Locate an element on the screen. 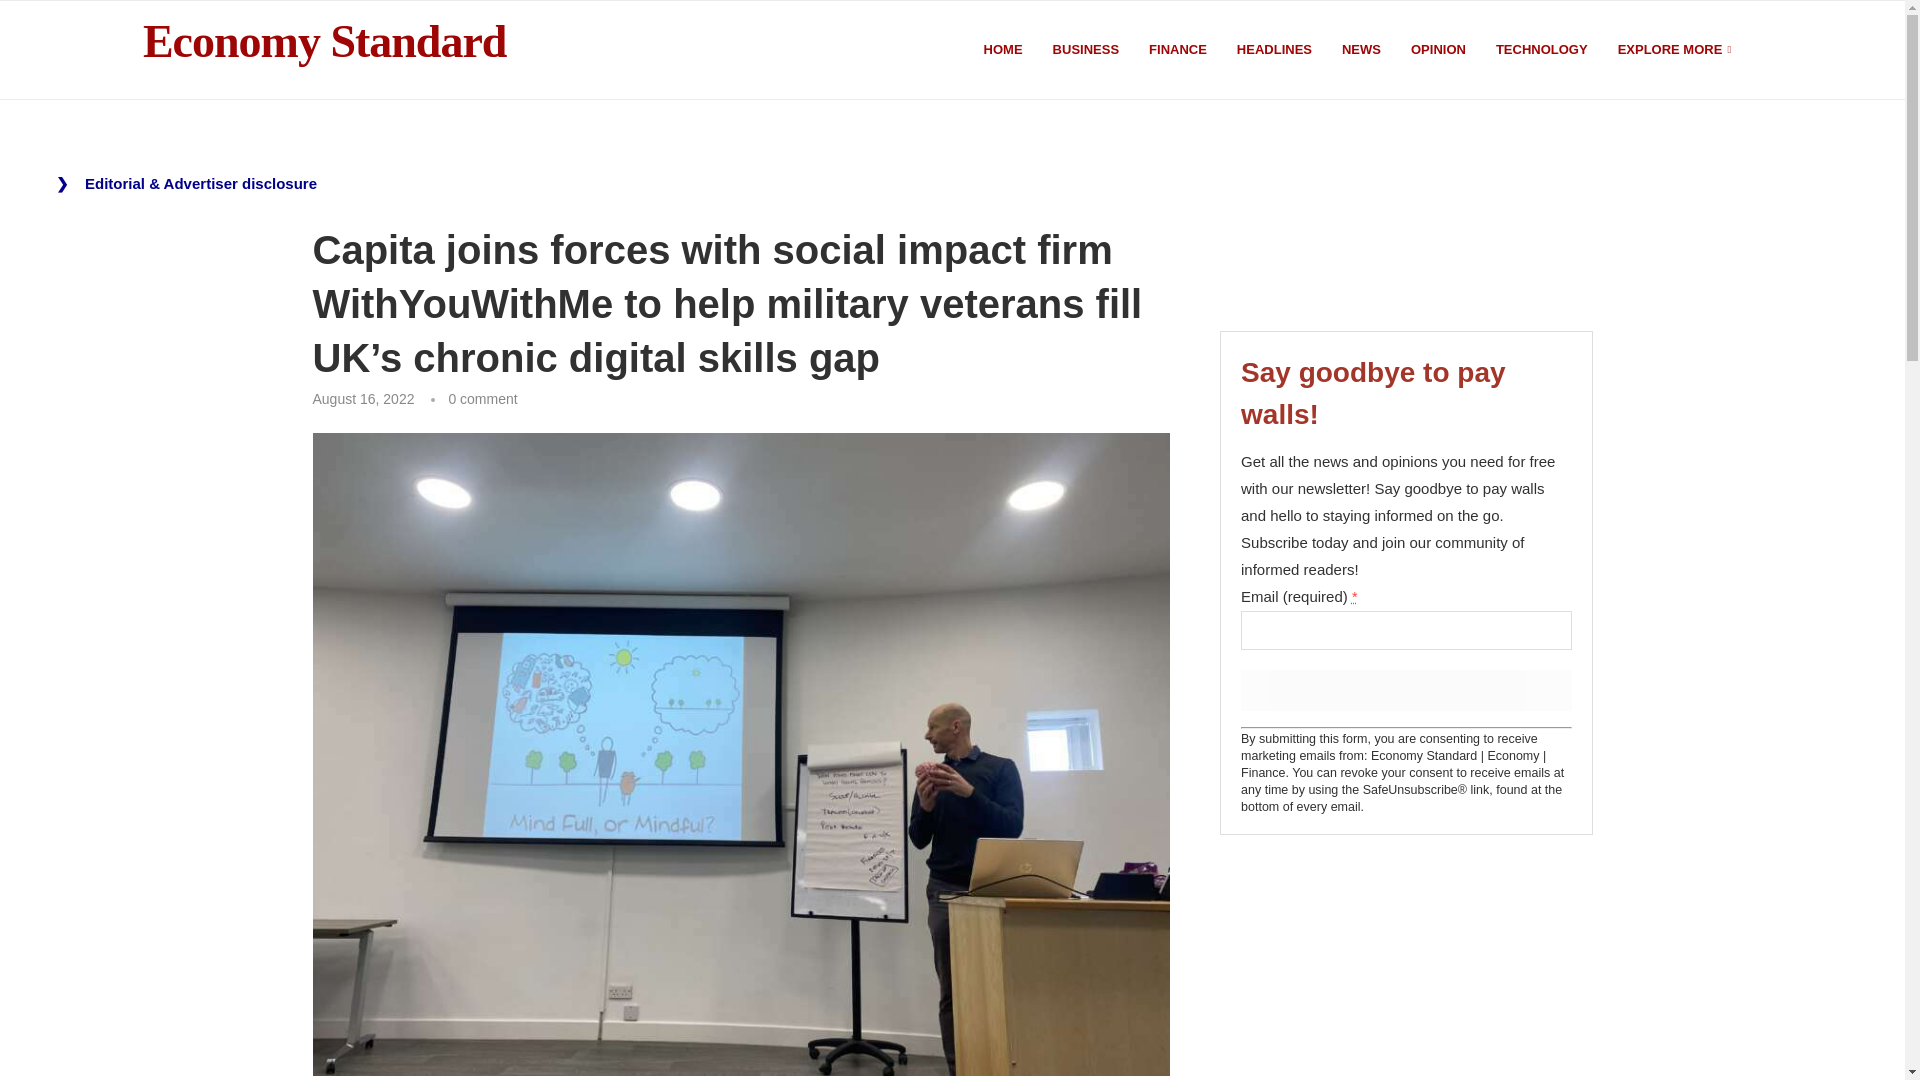 The image size is (1920, 1080). Sign up! is located at coordinates (1405, 690).